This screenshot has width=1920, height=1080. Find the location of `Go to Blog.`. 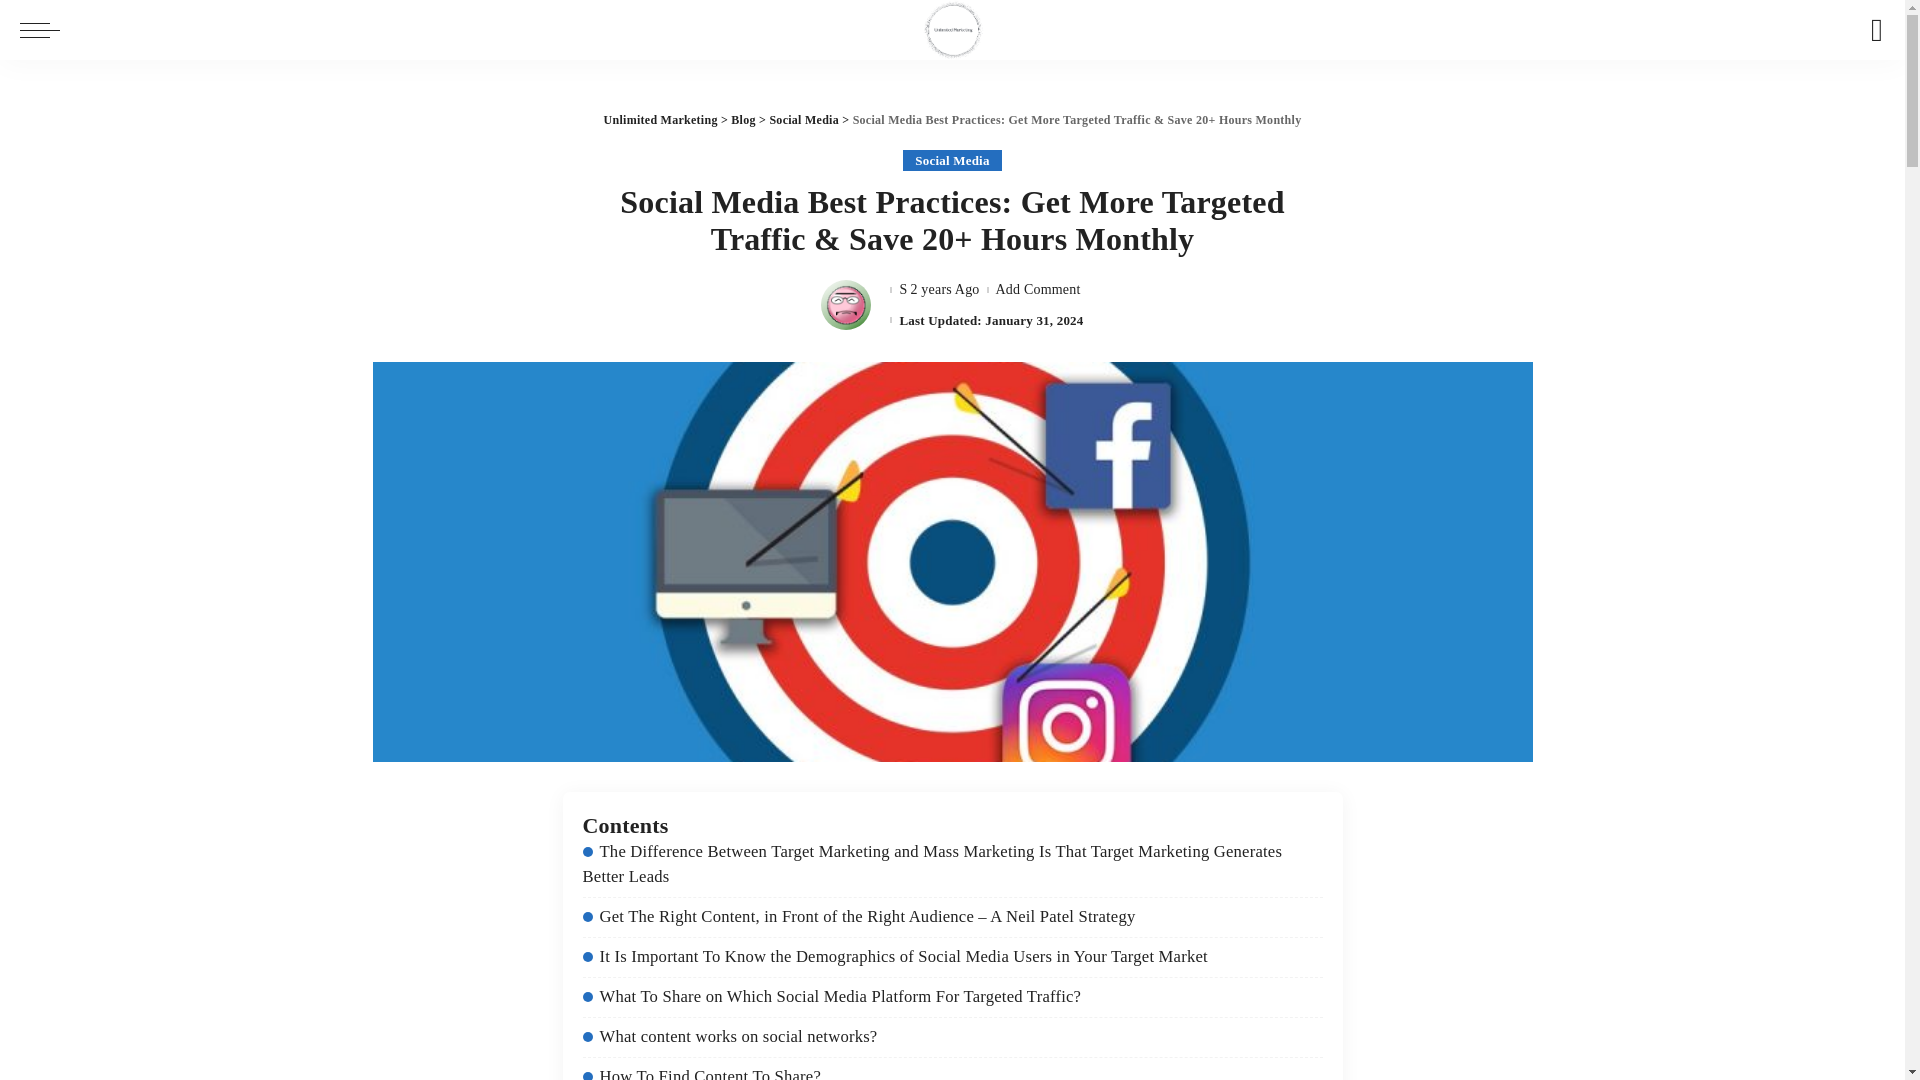

Go to Blog. is located at coordinates (742, 120).